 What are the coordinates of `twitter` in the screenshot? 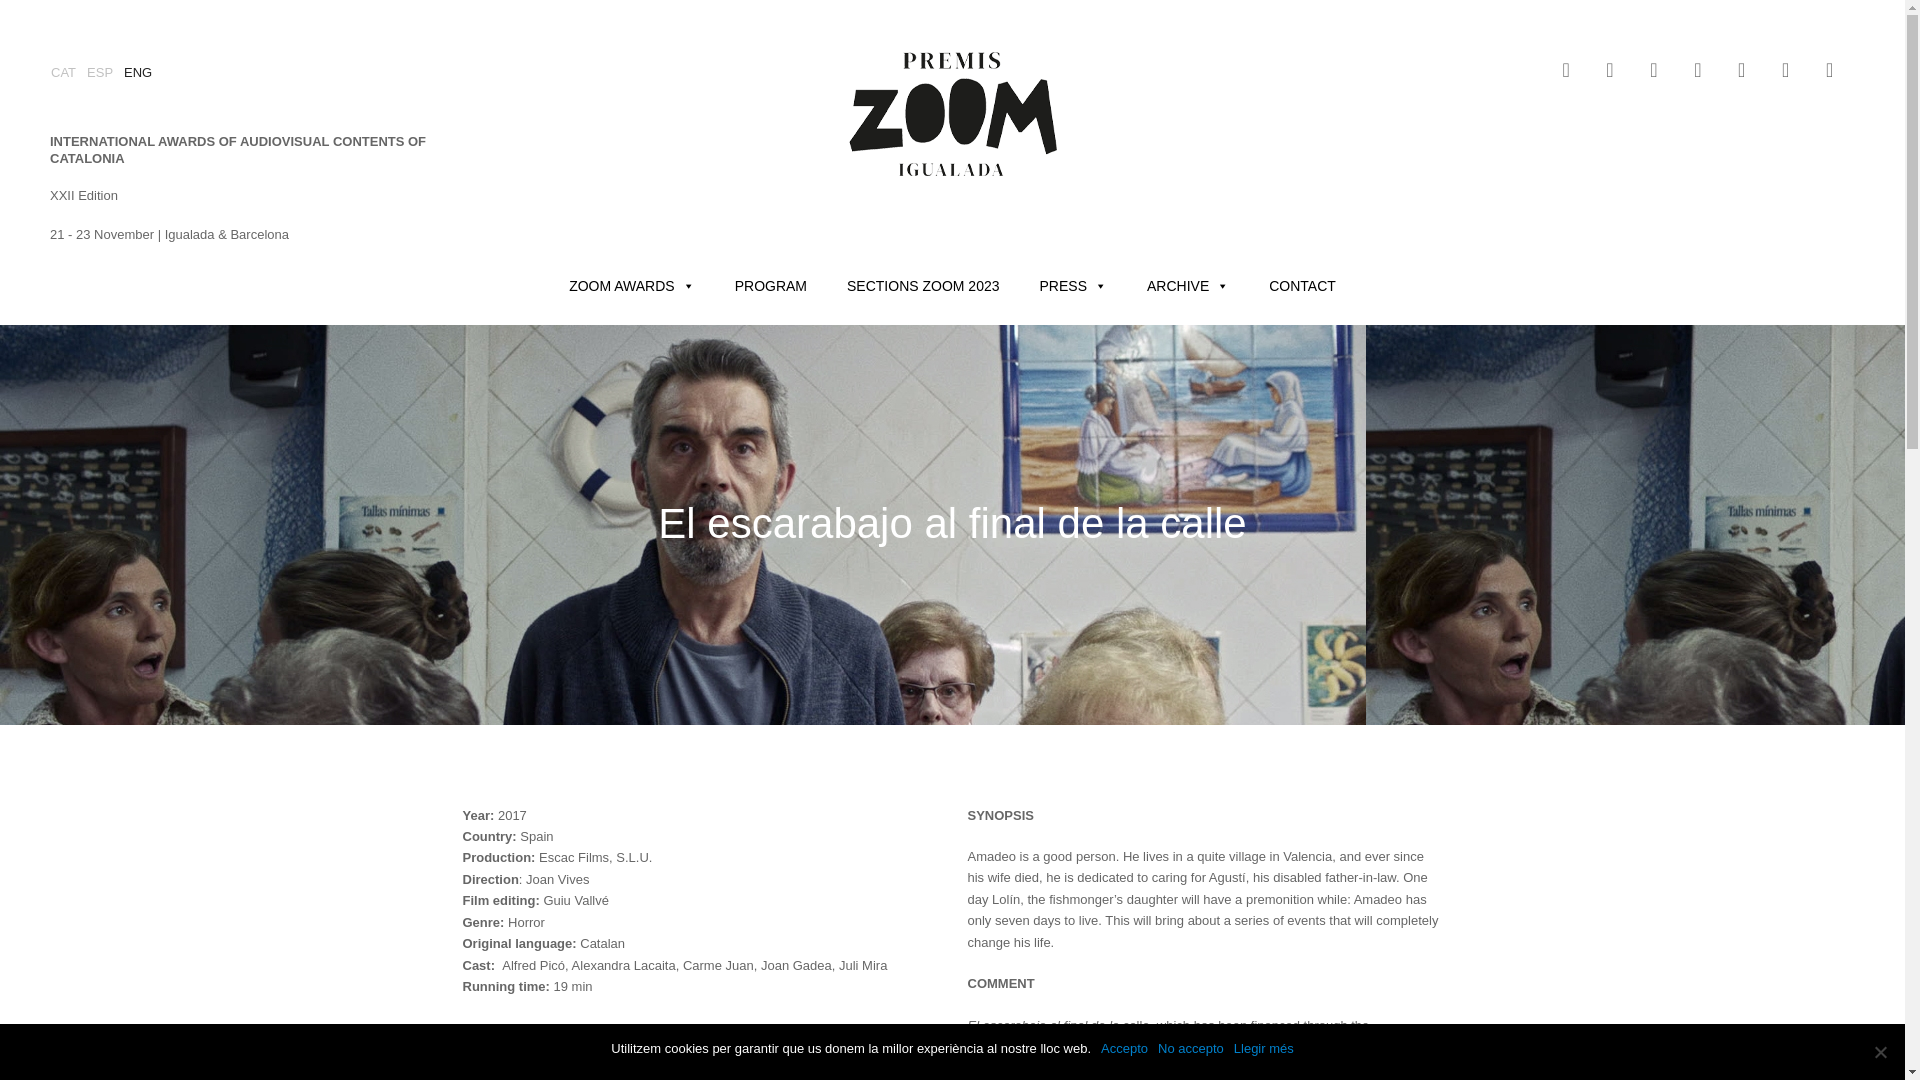 It's located at (1566, 70).